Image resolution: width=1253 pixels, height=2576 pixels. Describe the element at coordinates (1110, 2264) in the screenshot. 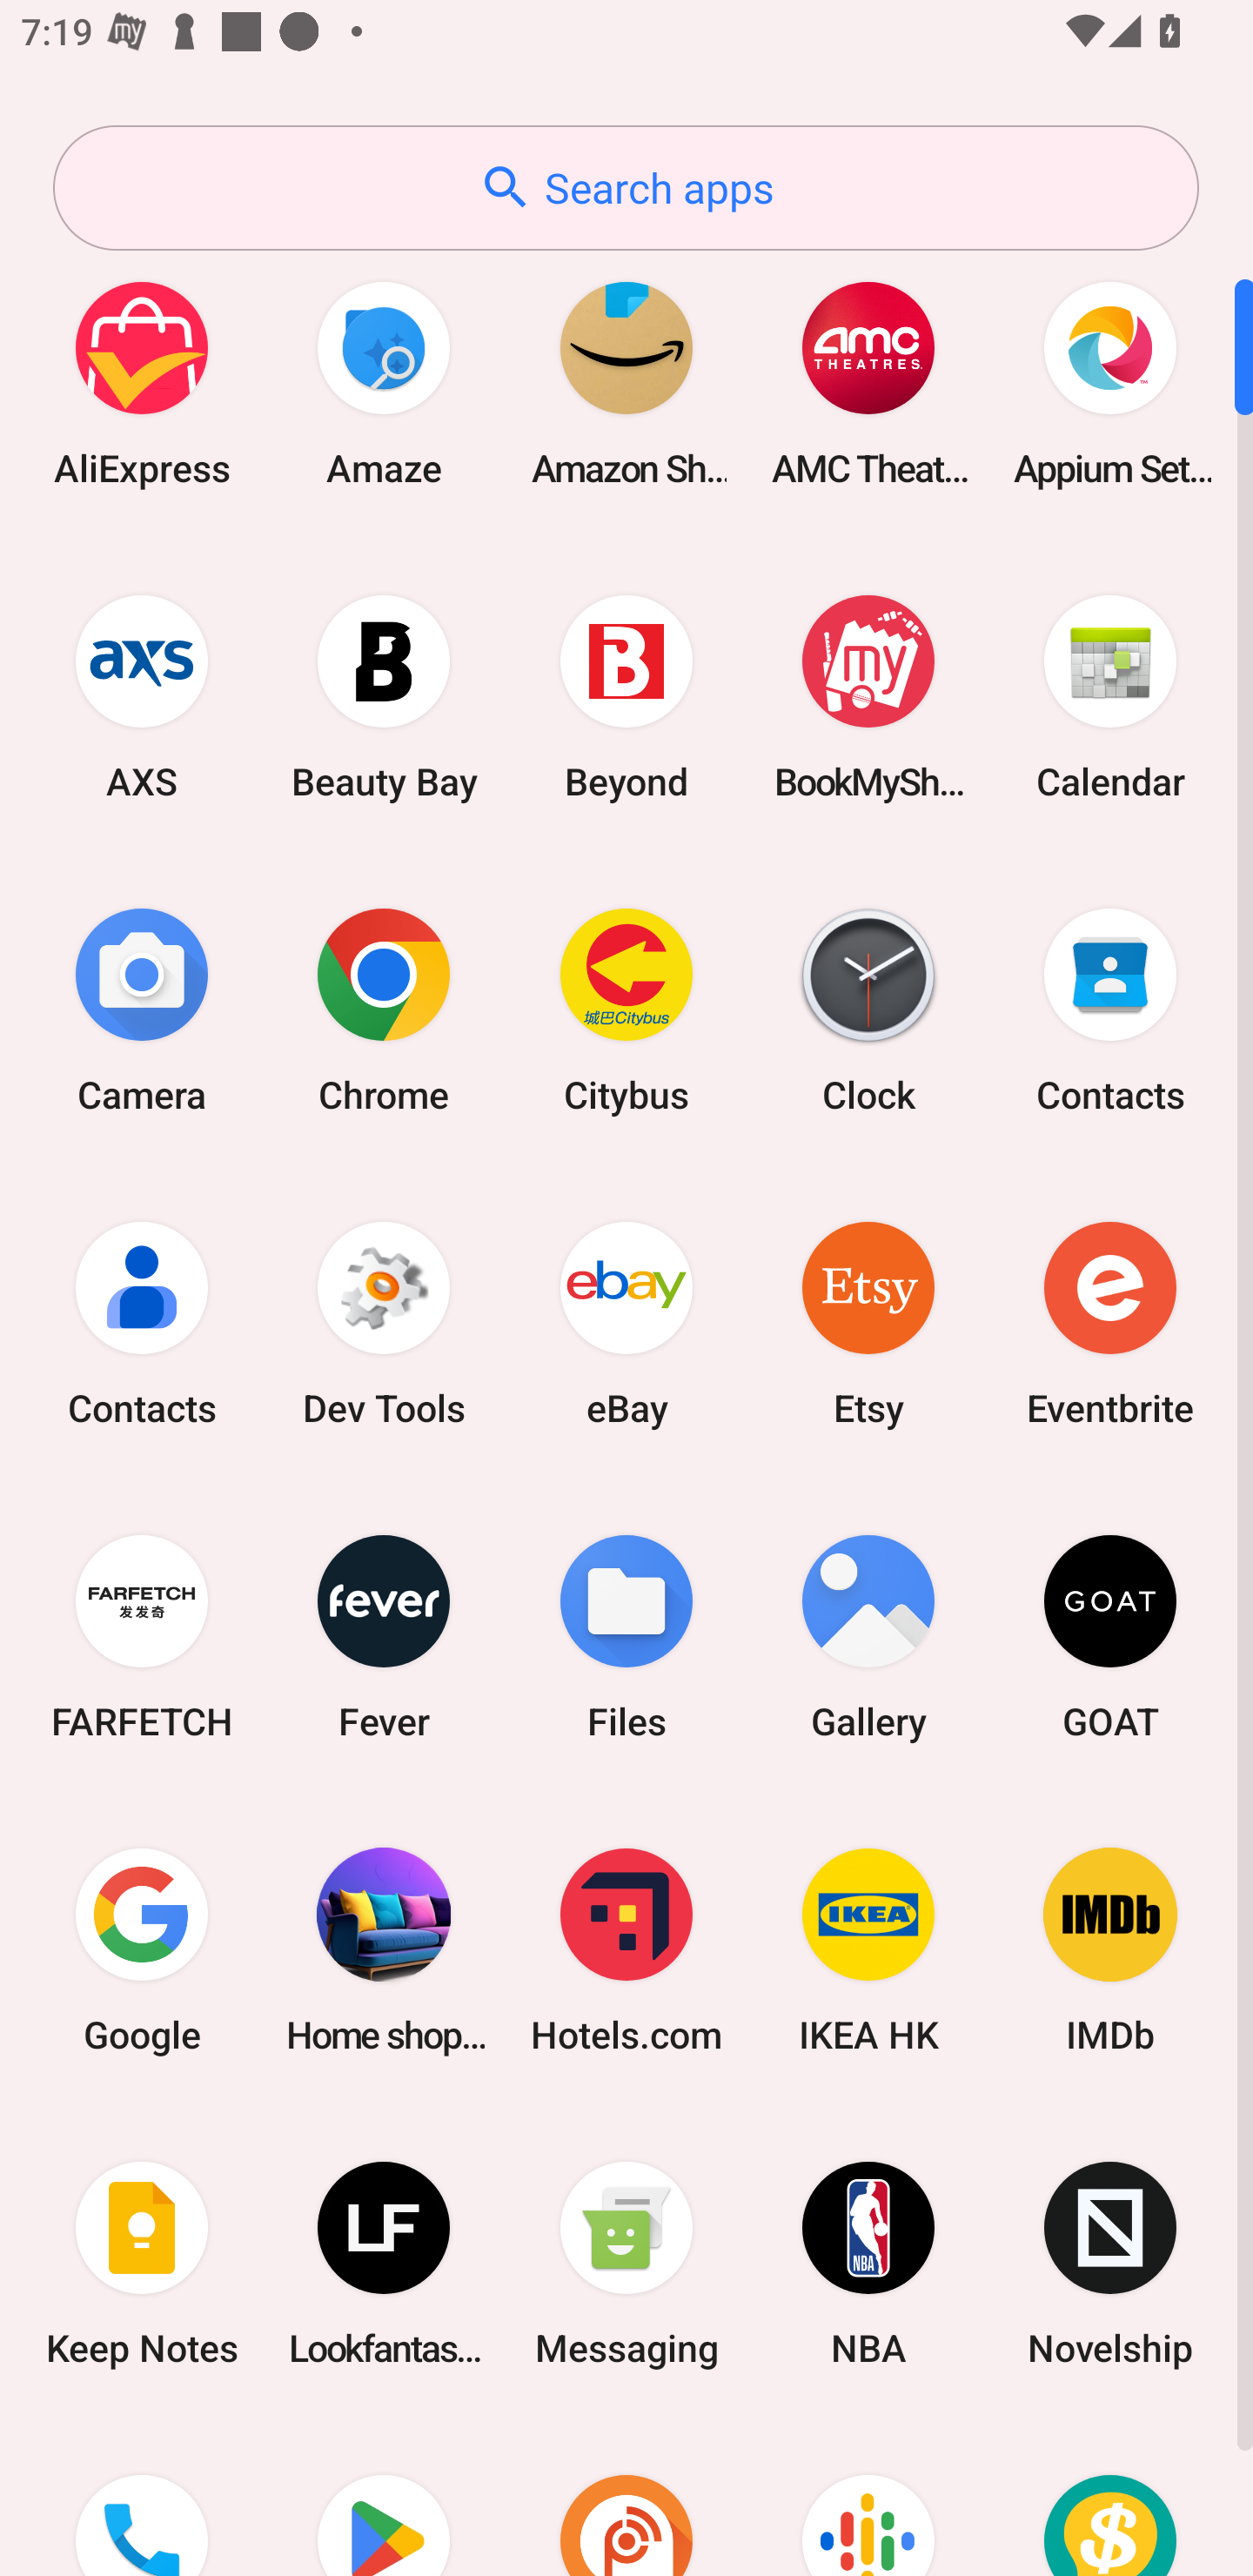

I see `Novelship` at that location.